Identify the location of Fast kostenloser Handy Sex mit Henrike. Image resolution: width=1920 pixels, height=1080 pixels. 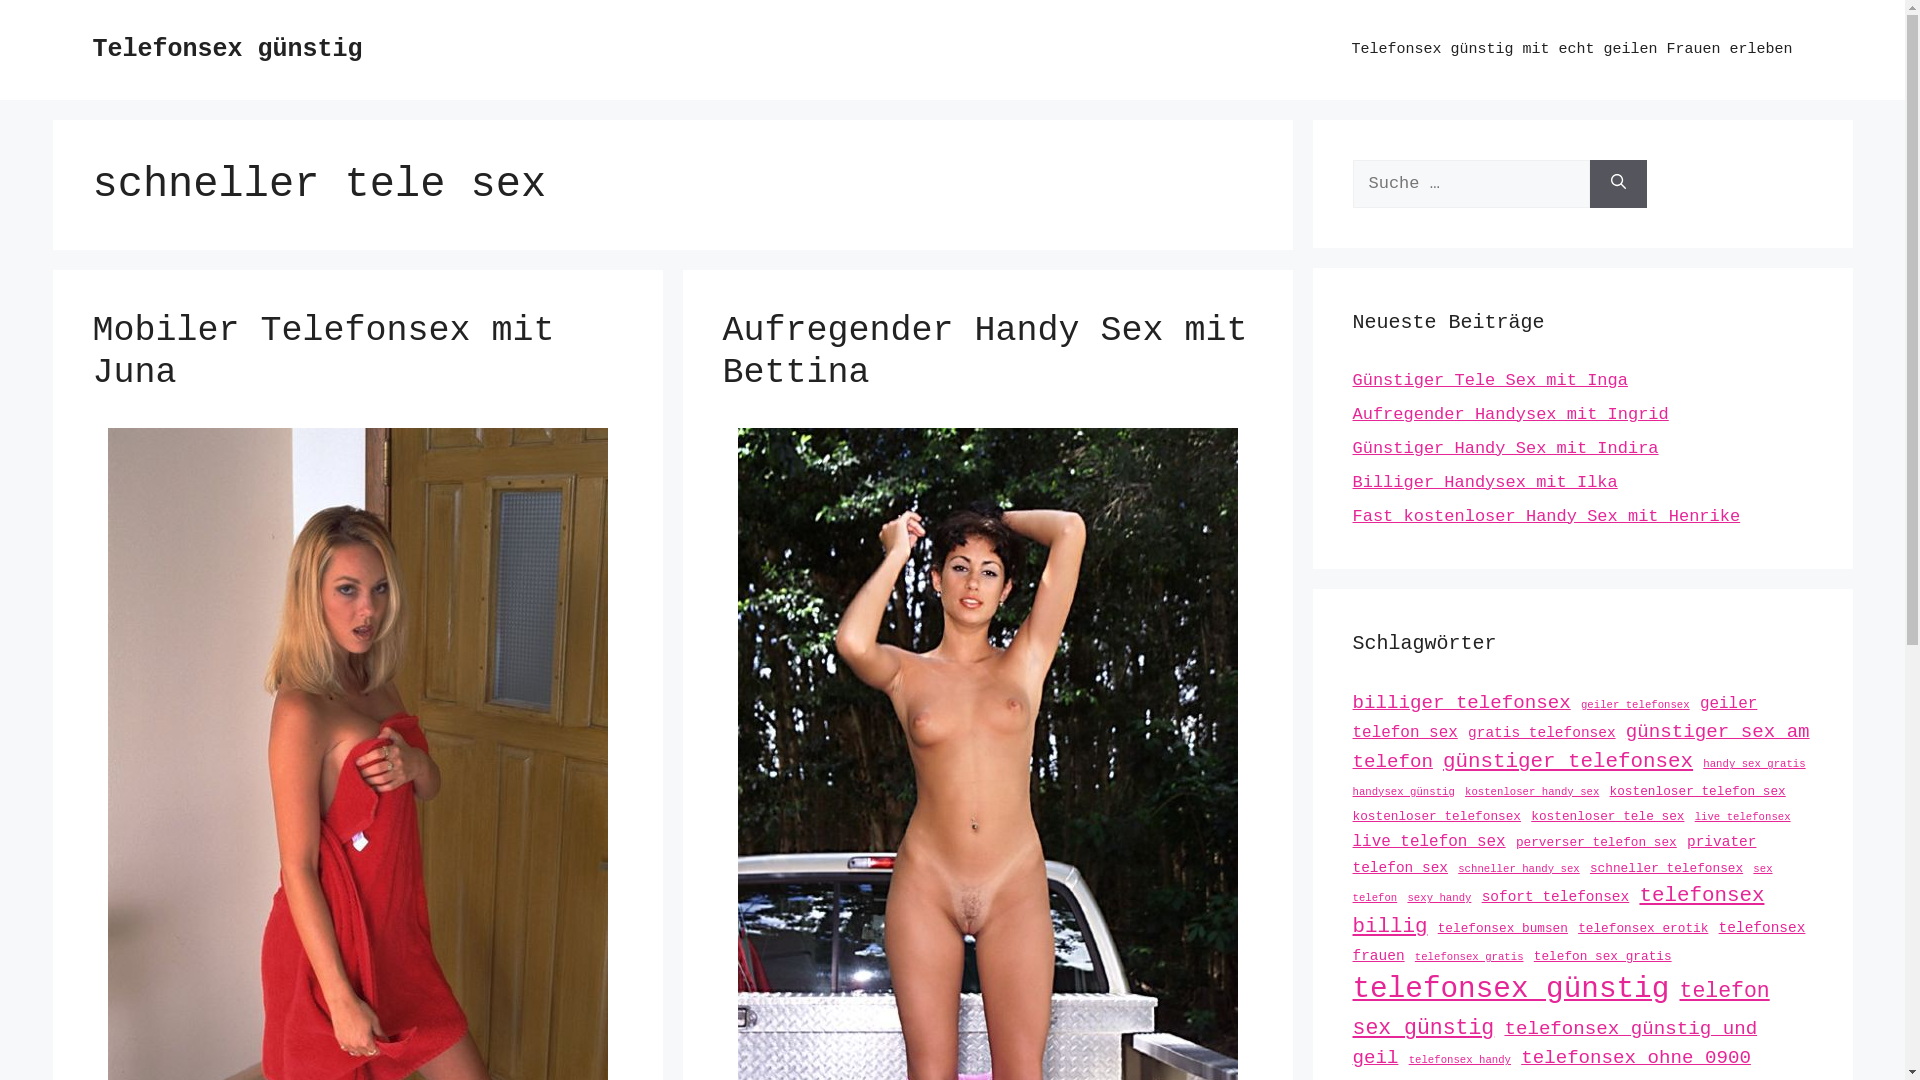
(1546, 516).